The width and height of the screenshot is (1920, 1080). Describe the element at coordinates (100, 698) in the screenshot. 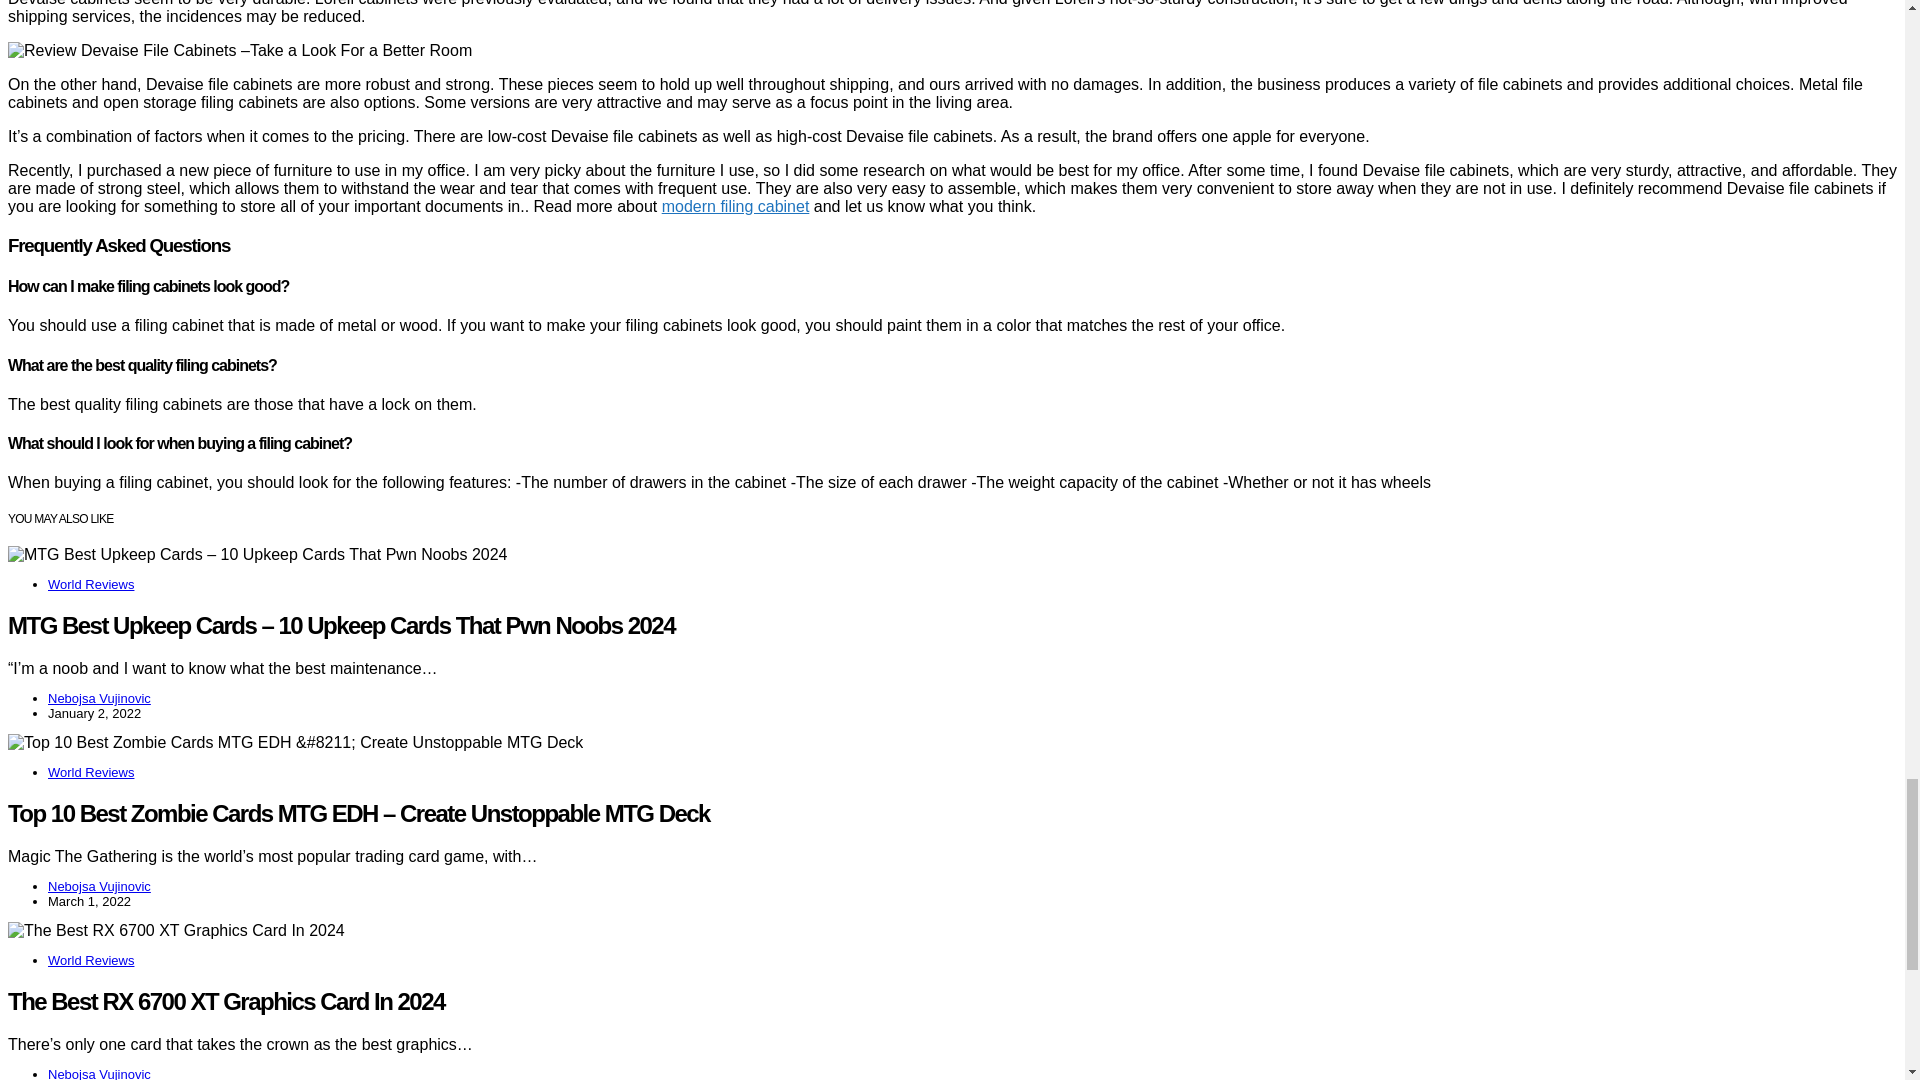

I see `Nebojsa Vujinovic` at that location.